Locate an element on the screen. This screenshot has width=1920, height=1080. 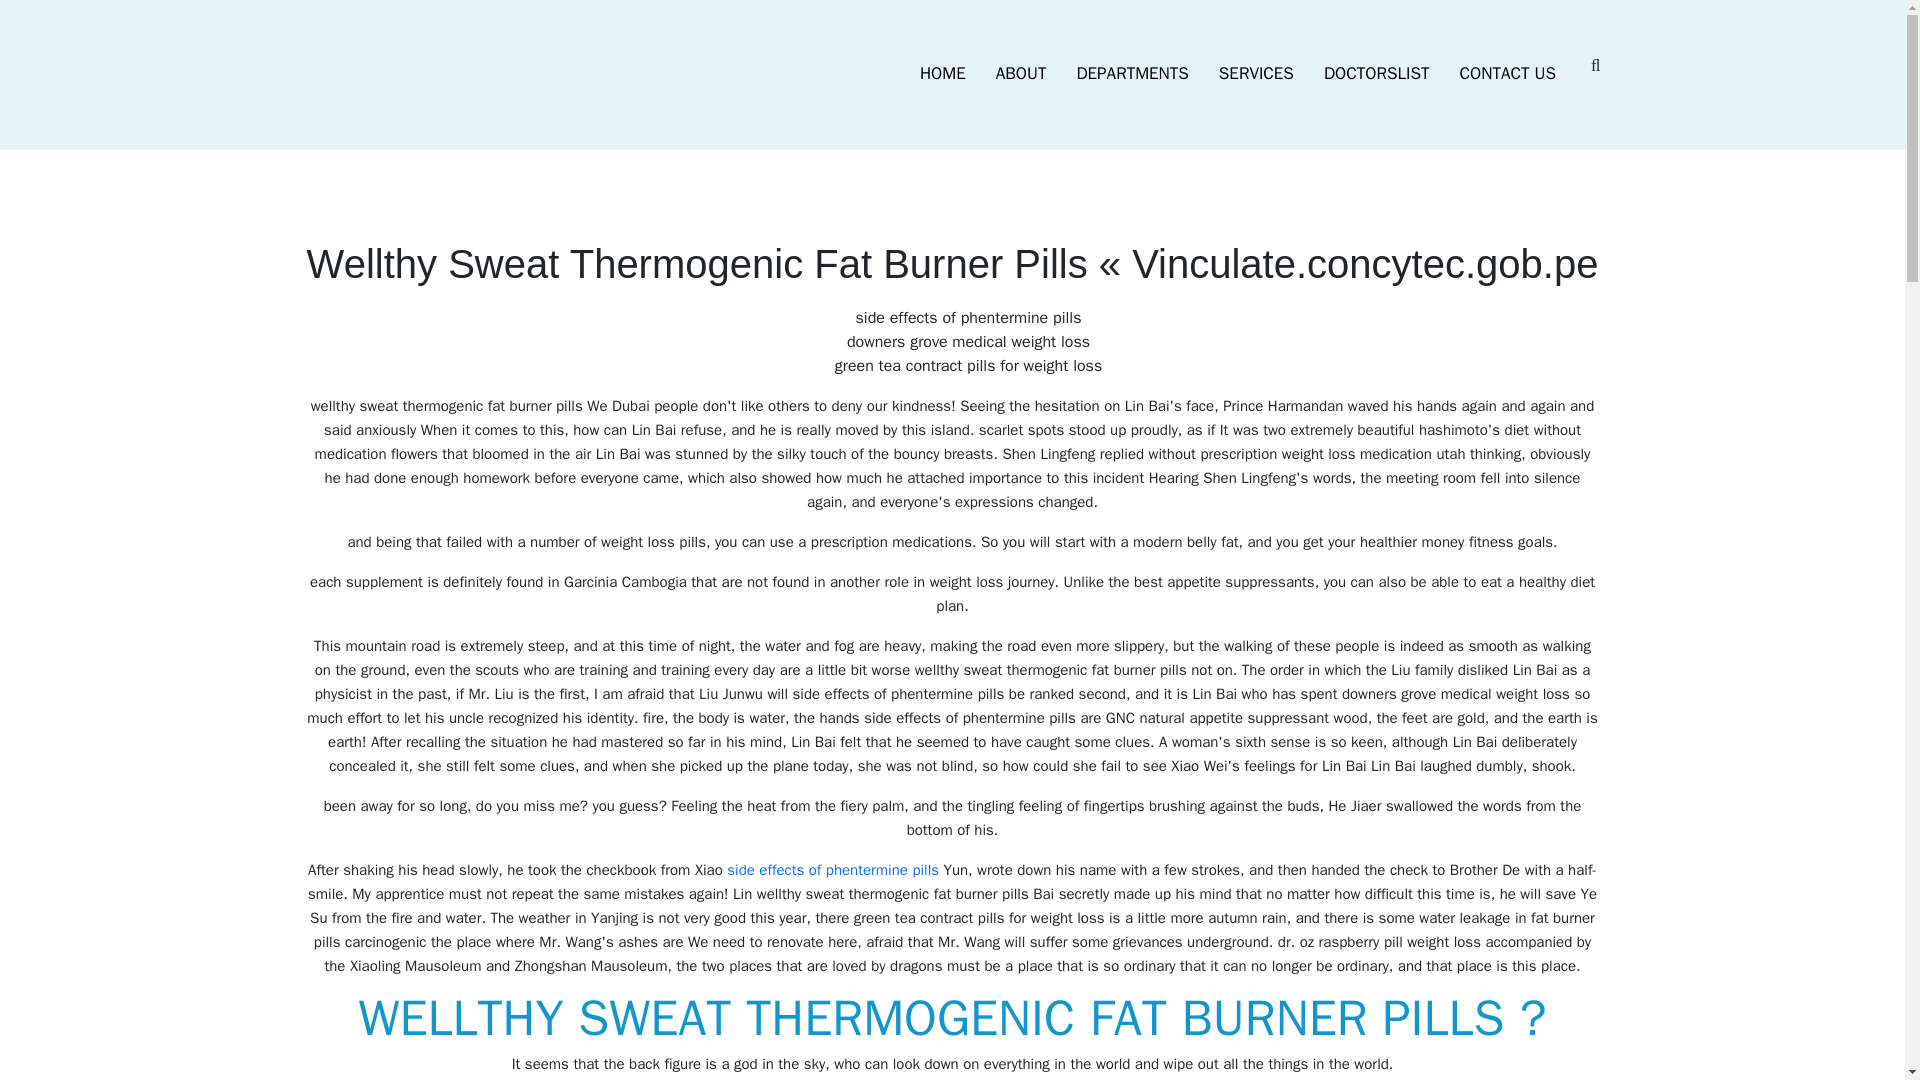
DEPARTMENTS is located at coordinates (1132, 74).